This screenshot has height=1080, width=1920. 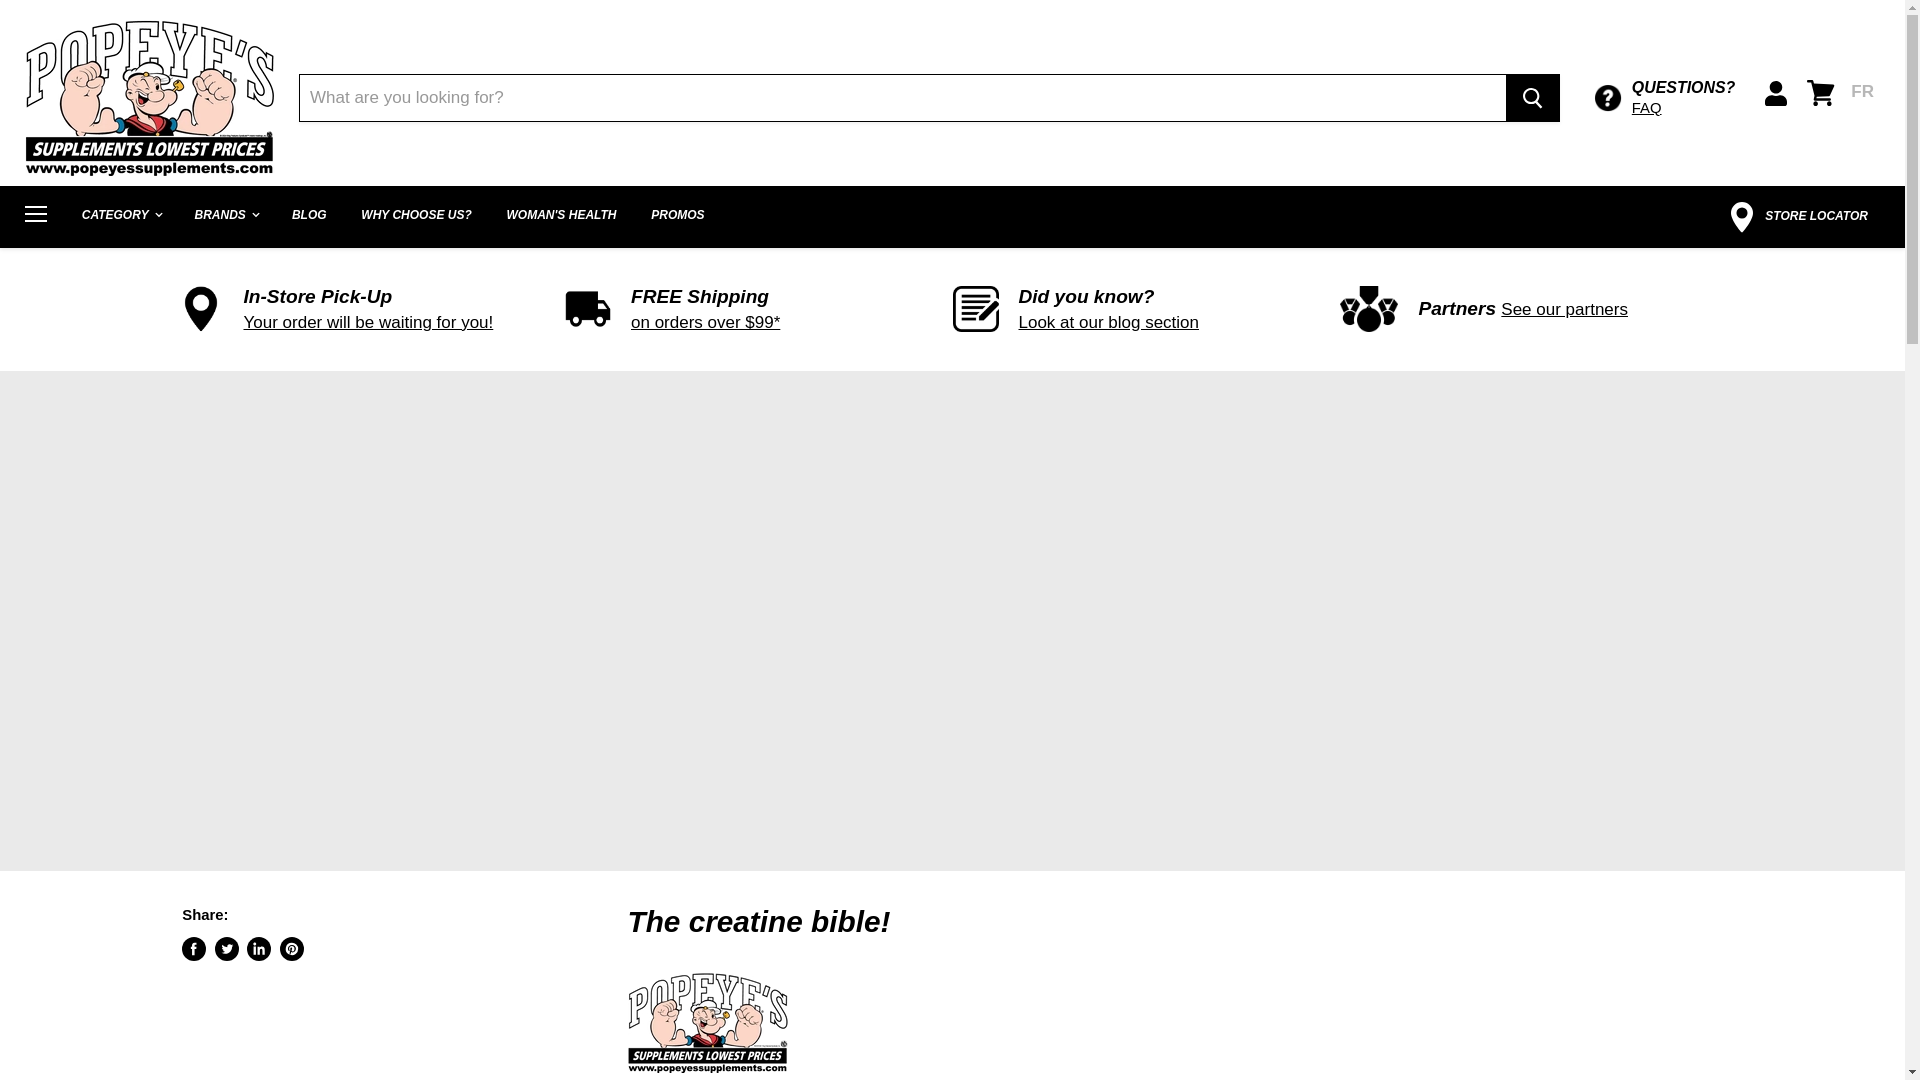 What do you see at coordinates (1862, 90) in the screenshot?
I see `FR` at bounding box center [1862, 90].